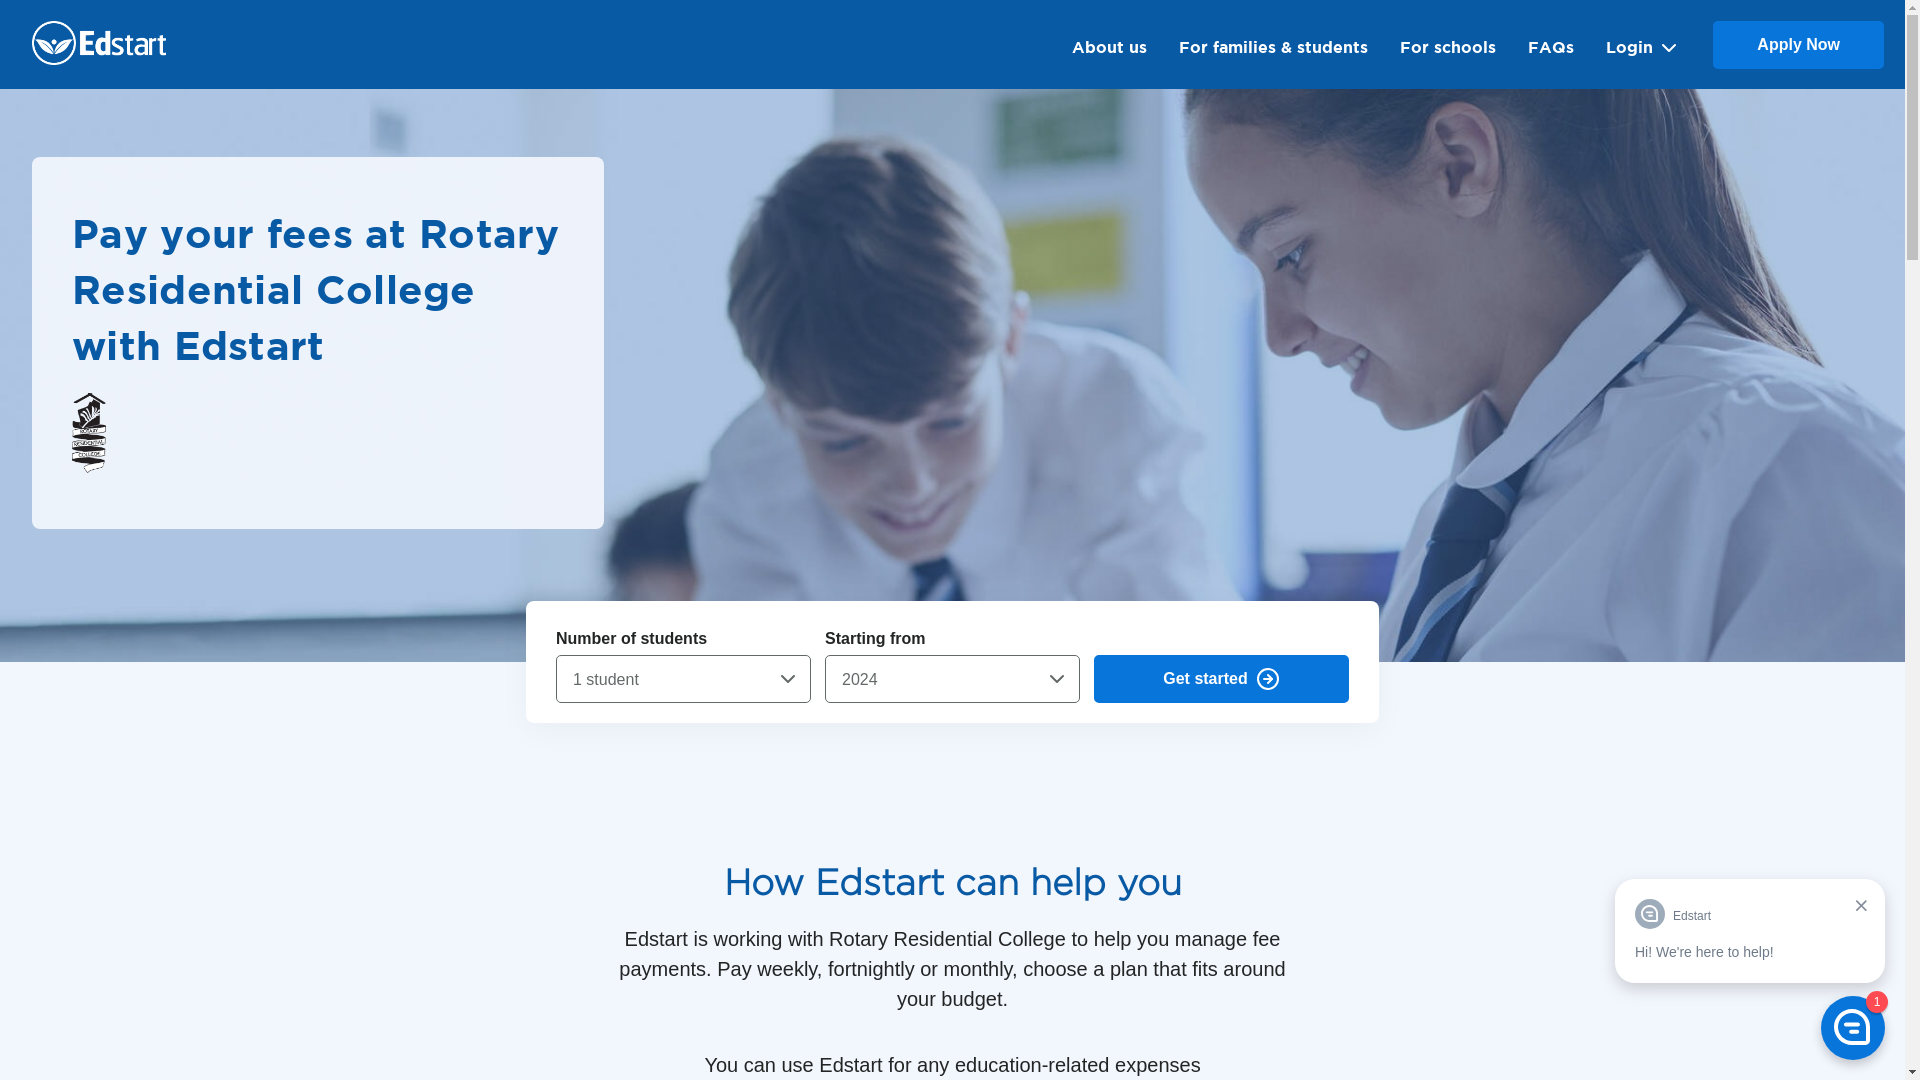 The width and height of the screenshot is (1920, 1080). What do you see at coordinates (1644, 44) in the screenshot?
I see `Login` at bounding box center [1644, 44].